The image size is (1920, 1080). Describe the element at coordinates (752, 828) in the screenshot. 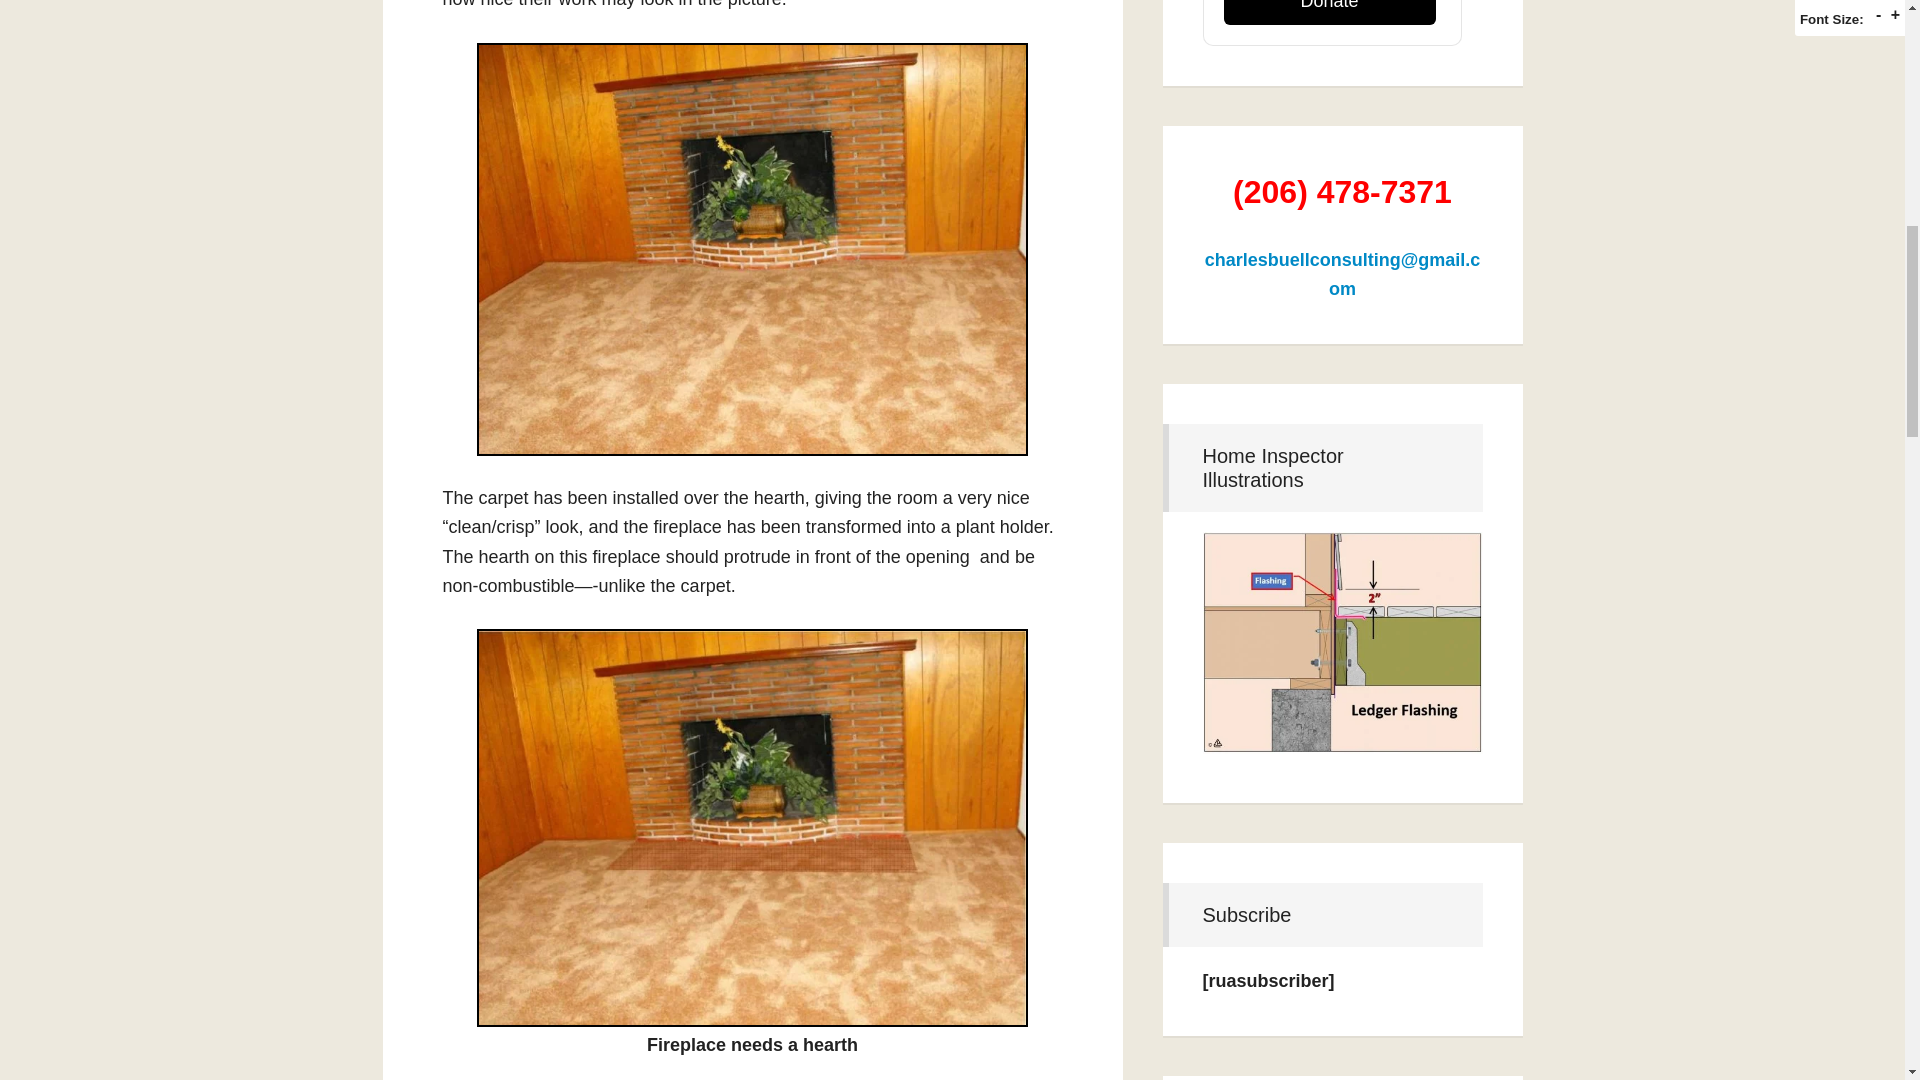

I see `fireplace2` at that location.